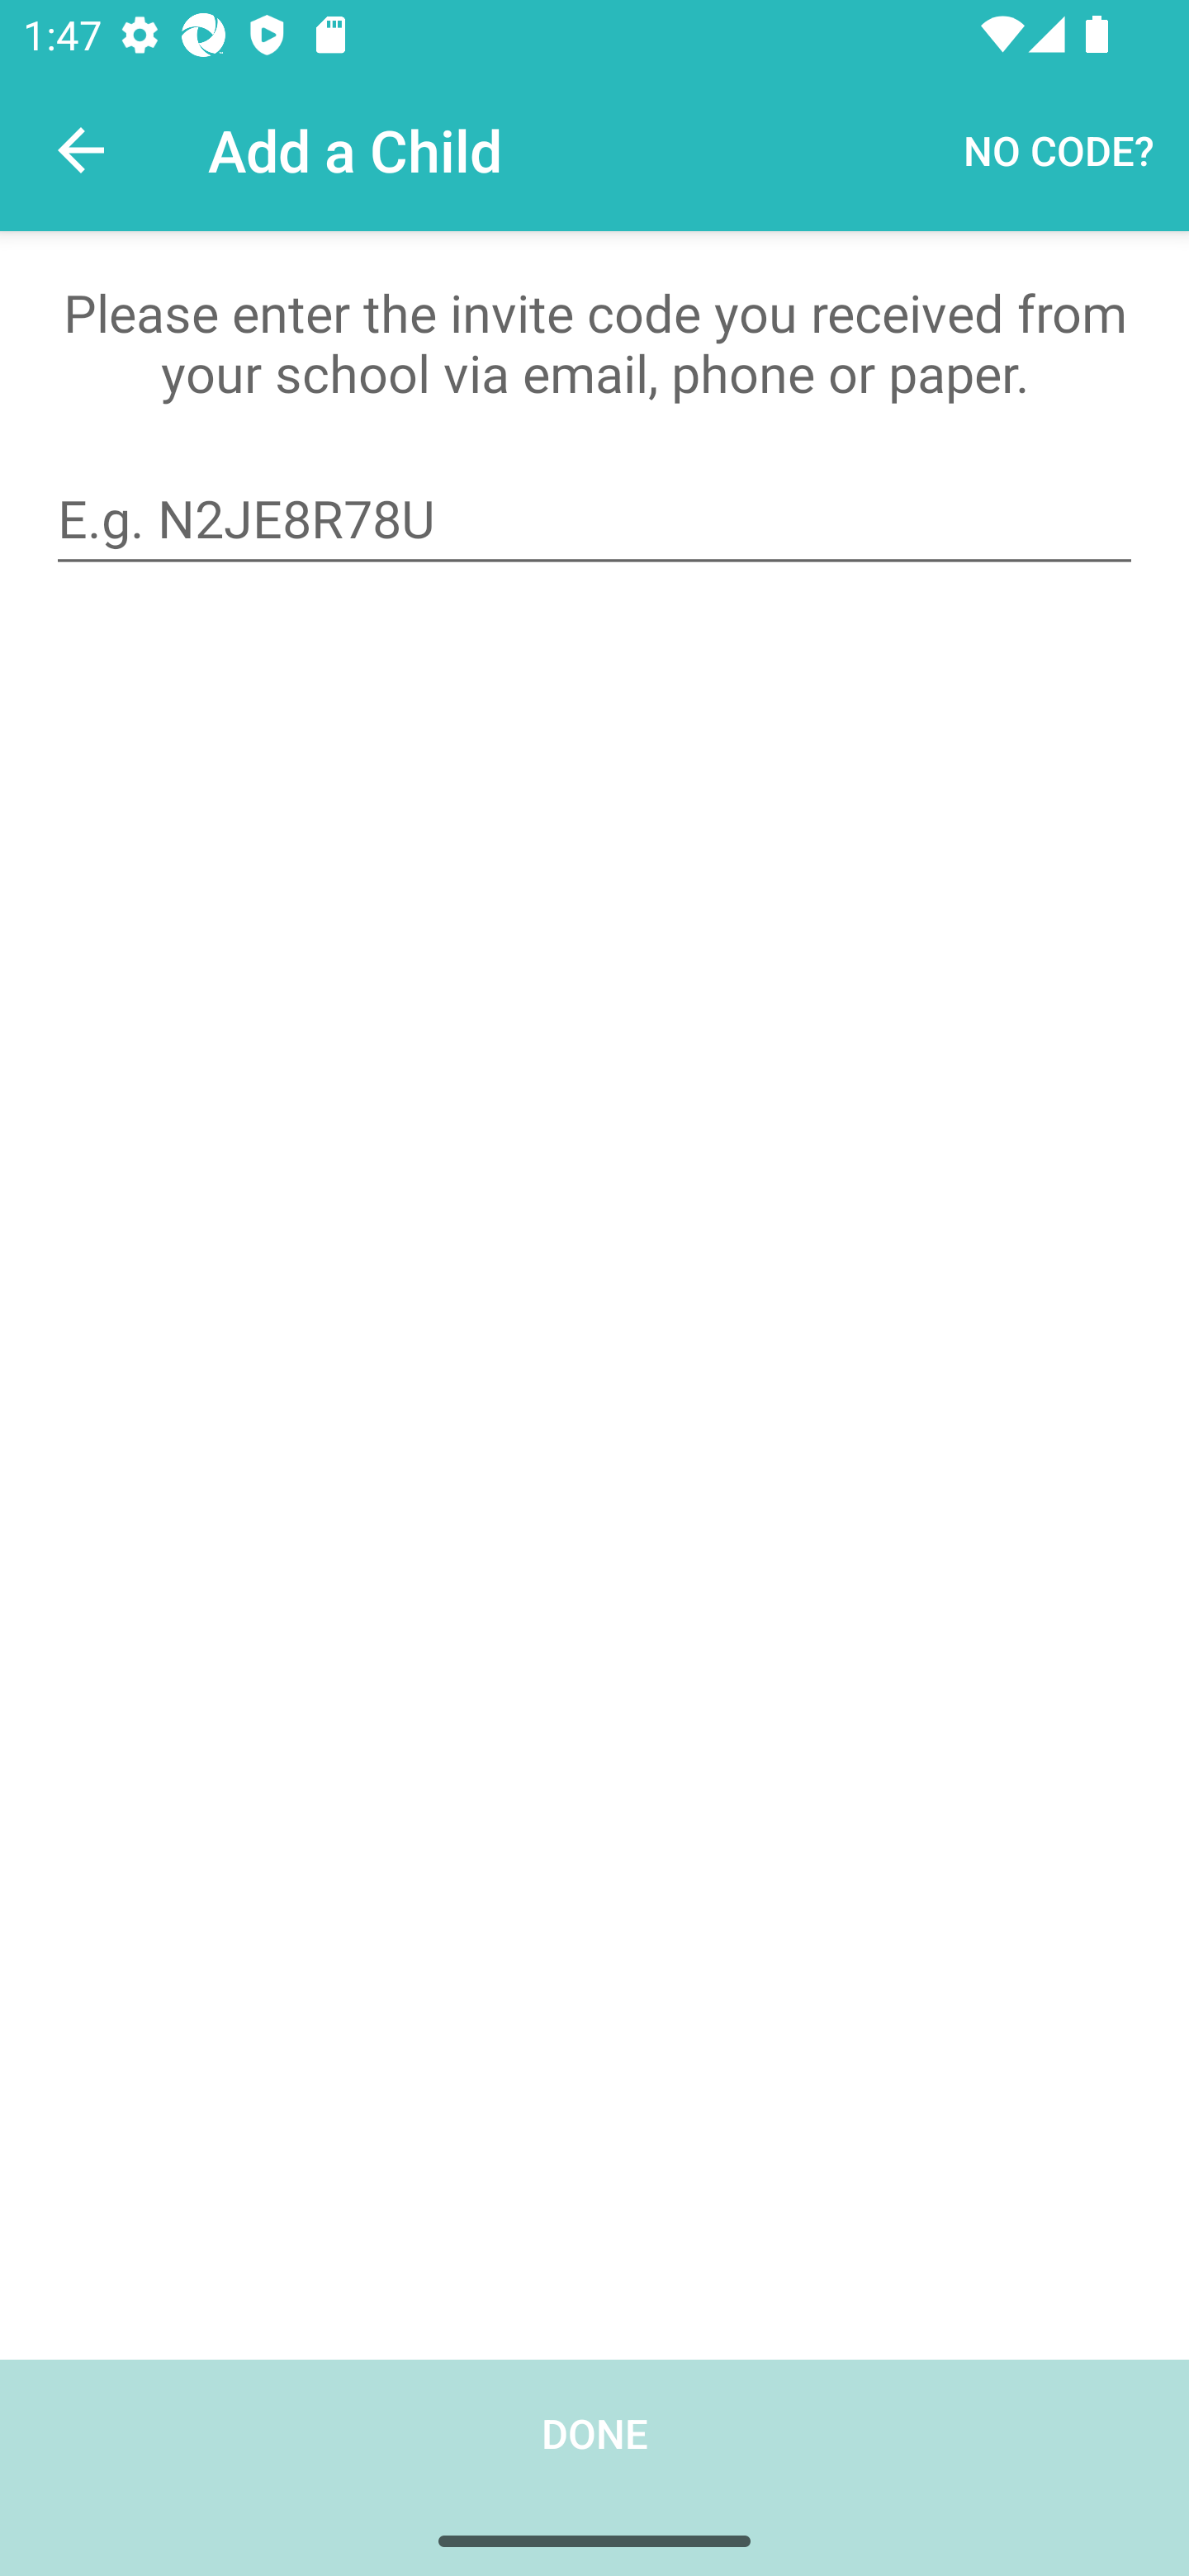 The height and width of the screenshot is (2576, 1189). What do you see at coordinates (594, 2467) in the screenshot?
I see `DONE` at bounding box center [594, 2467].